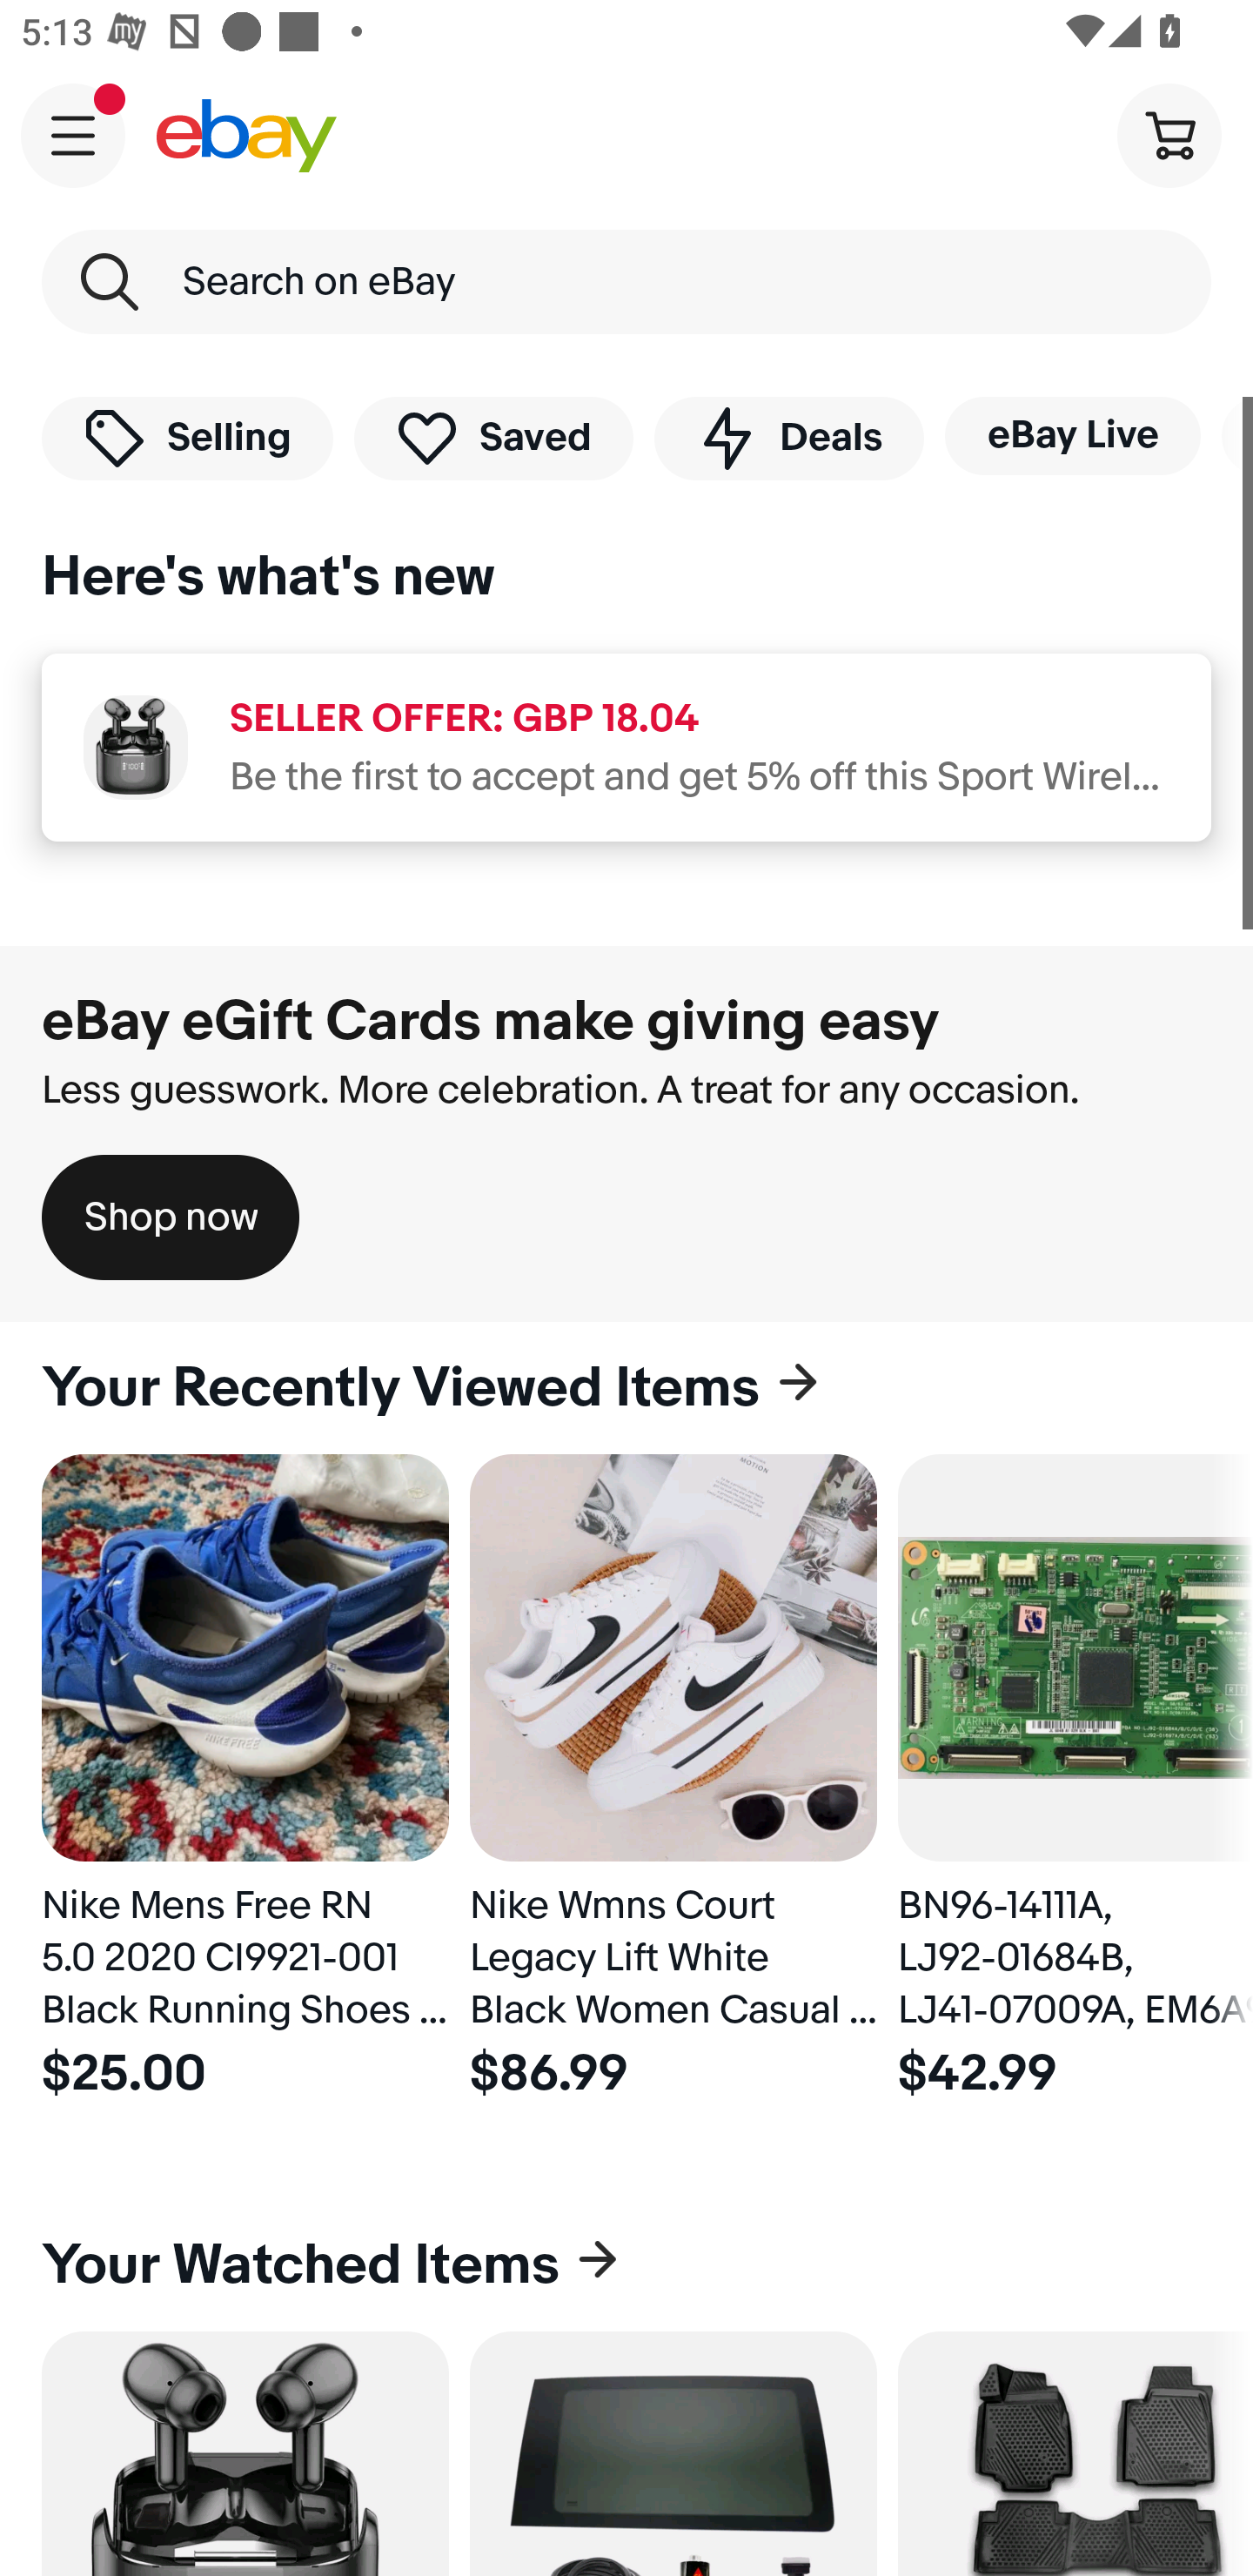  What do you see at coordinates (73, 135) in the screenshot?
I see `Main navigation, notification is pending, open` at bounding box center [73, 135].